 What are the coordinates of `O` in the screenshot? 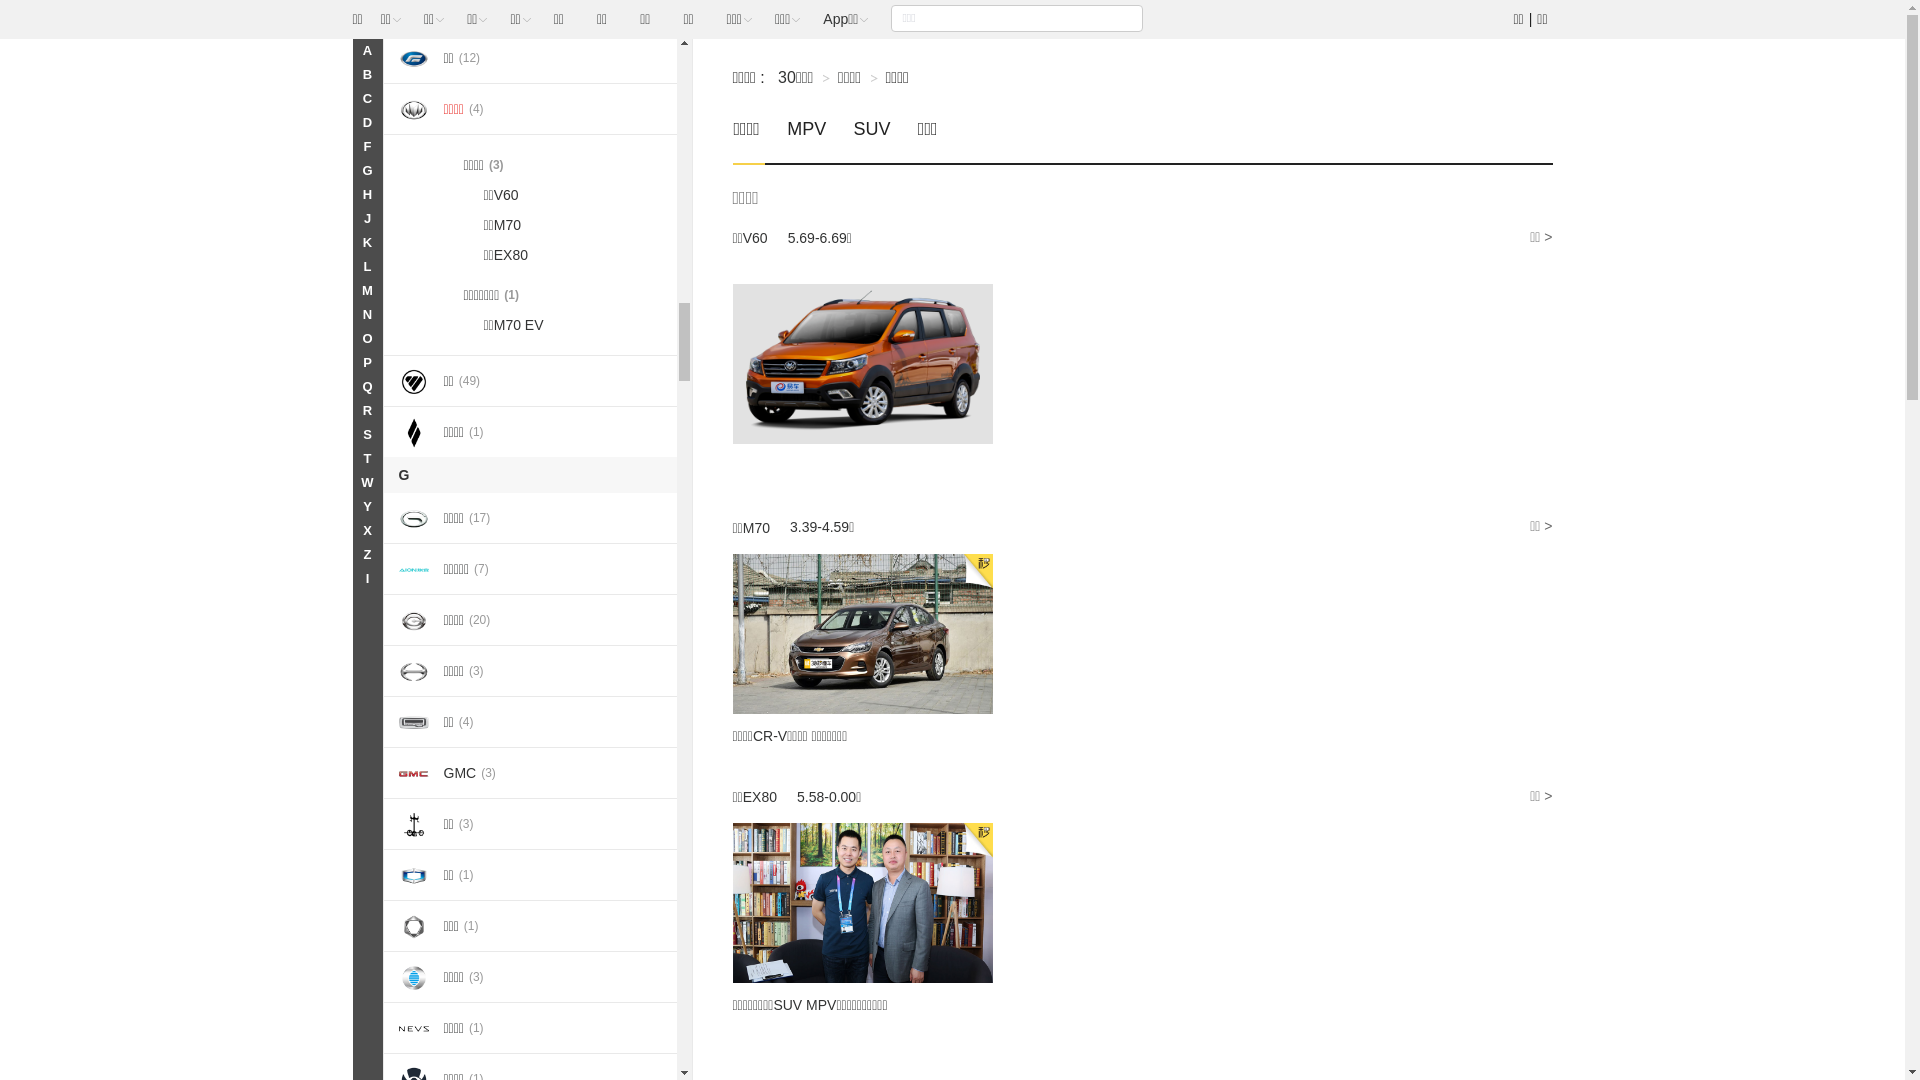 It's located at (367, 339).